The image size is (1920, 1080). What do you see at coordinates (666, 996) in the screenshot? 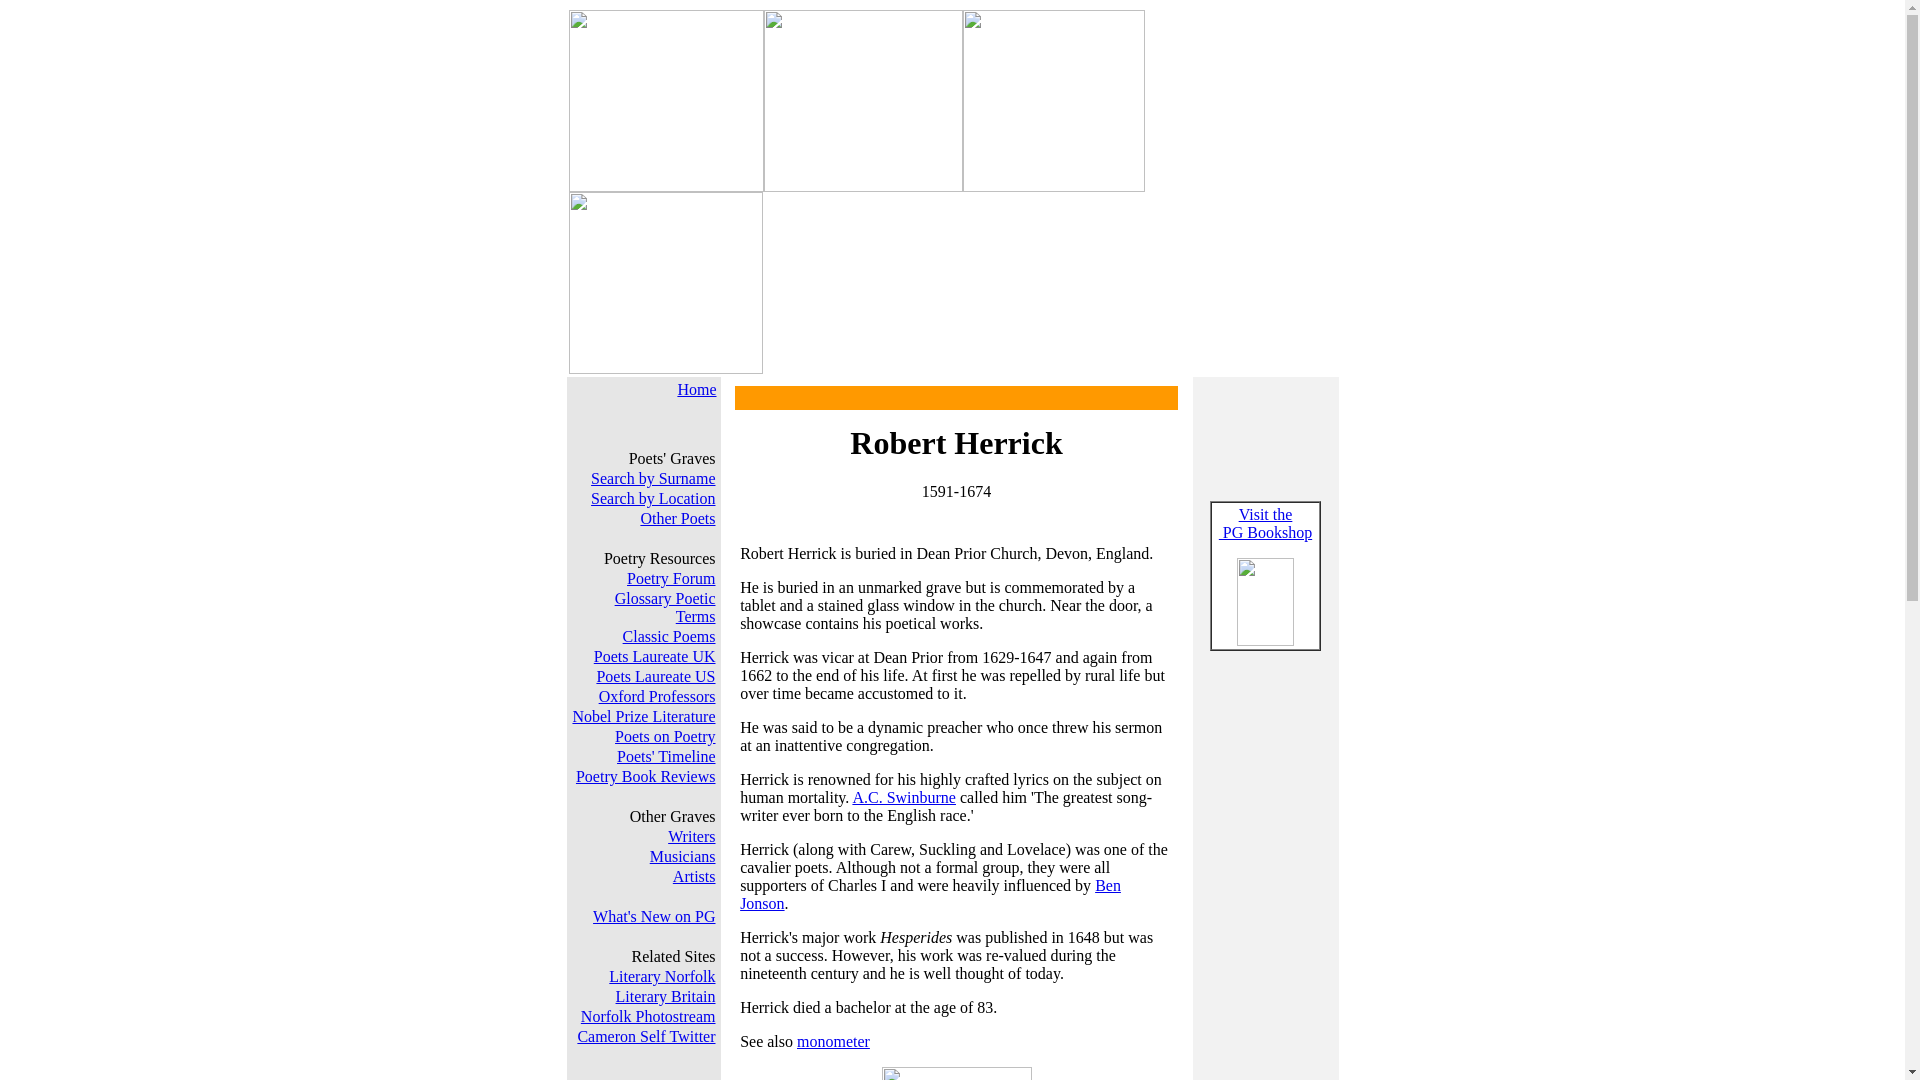
I see `Search by Location` at bounding box center [666, 996].